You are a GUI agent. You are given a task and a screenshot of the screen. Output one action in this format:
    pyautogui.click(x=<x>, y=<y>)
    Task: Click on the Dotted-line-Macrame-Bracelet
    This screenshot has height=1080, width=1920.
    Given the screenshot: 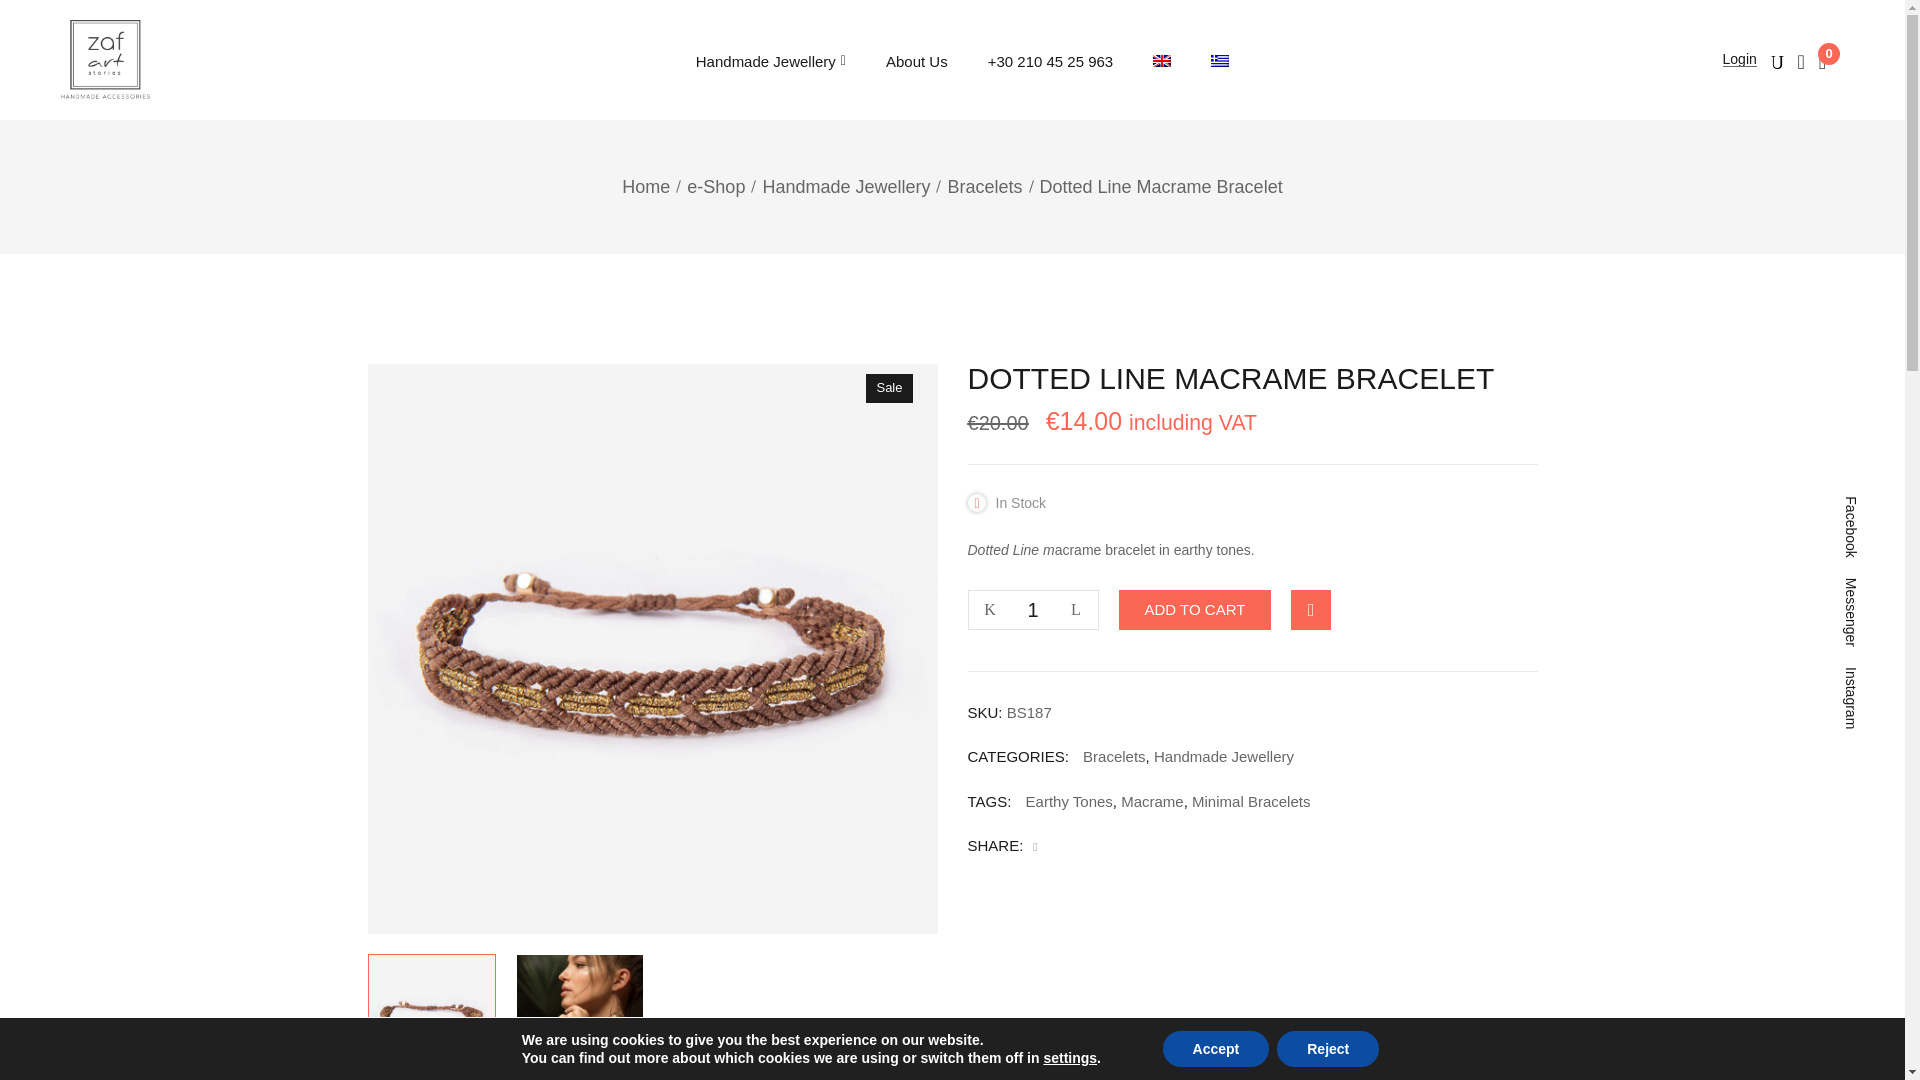 What is the action you would take?
    pyautogui.click(x=430, y=1017)
    